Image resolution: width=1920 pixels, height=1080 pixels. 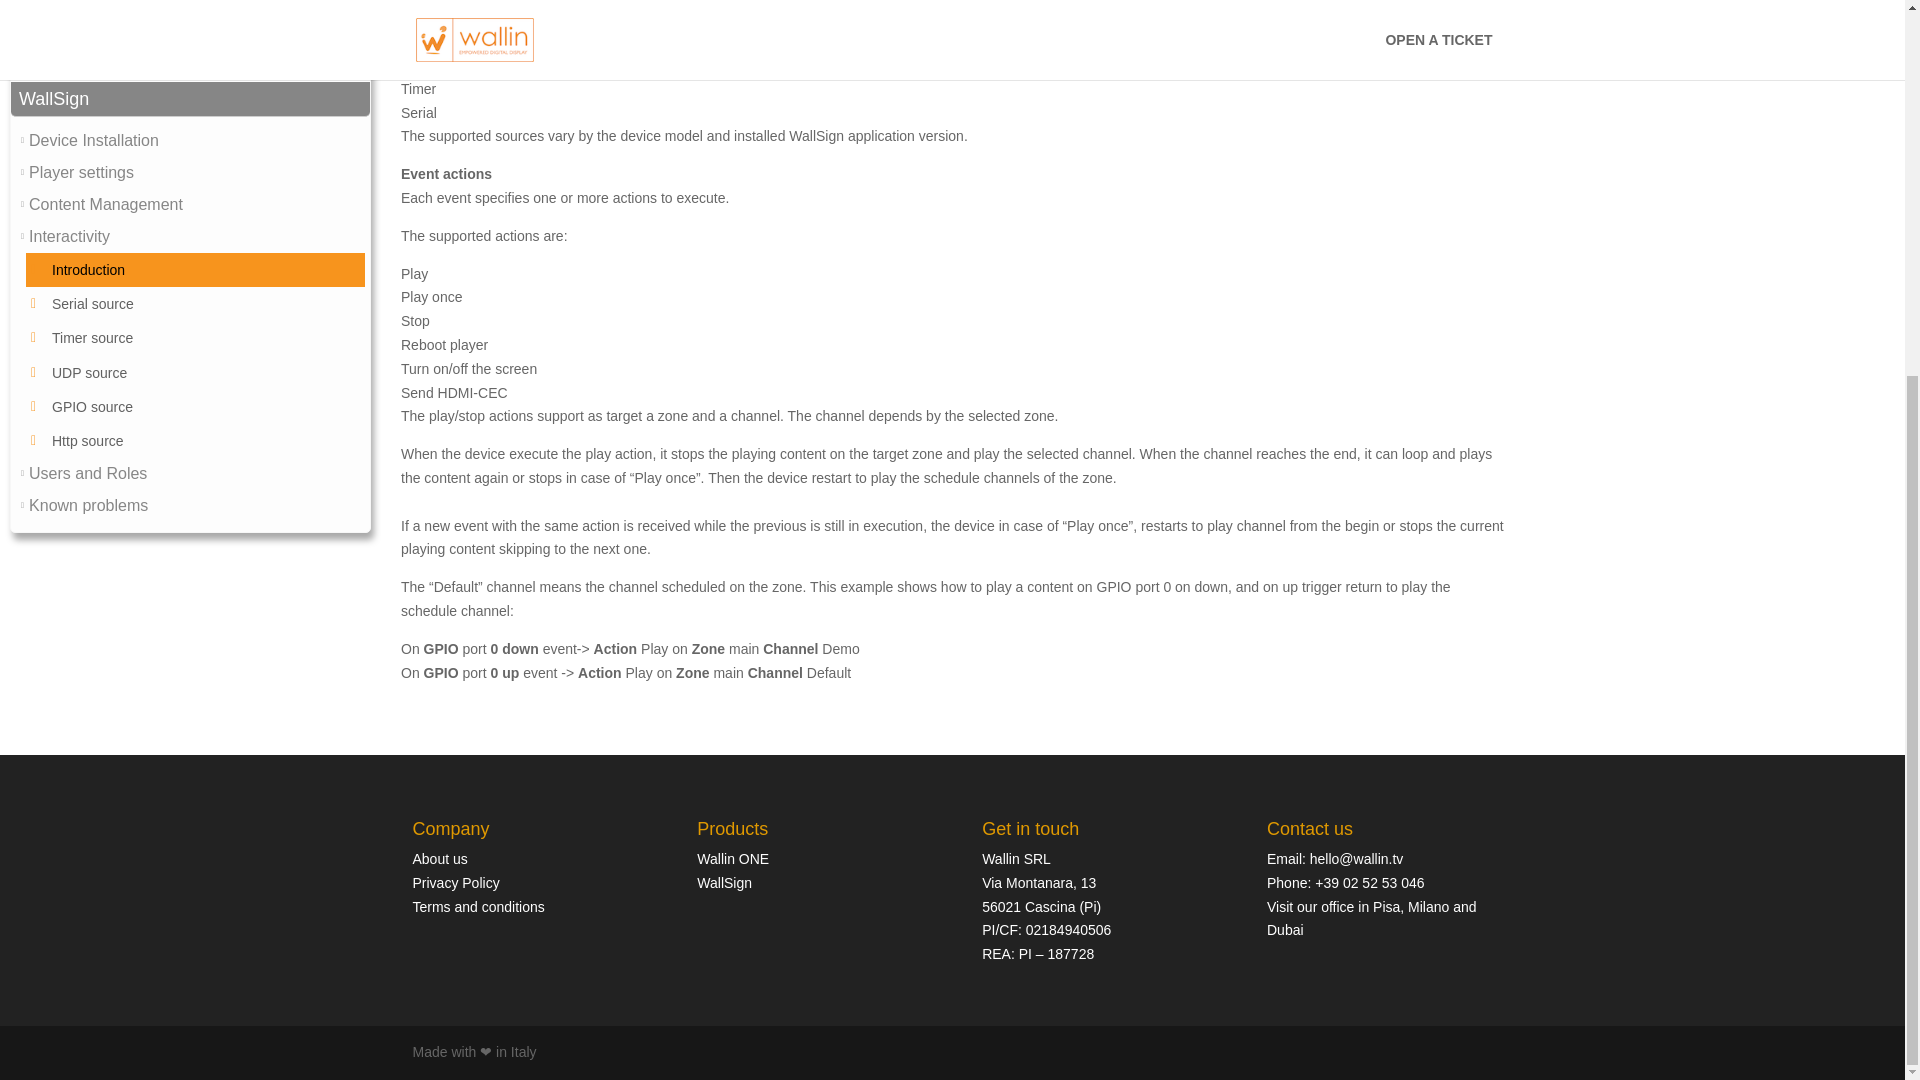 I want to click on Applicazioni, so click(x=70, y=24).